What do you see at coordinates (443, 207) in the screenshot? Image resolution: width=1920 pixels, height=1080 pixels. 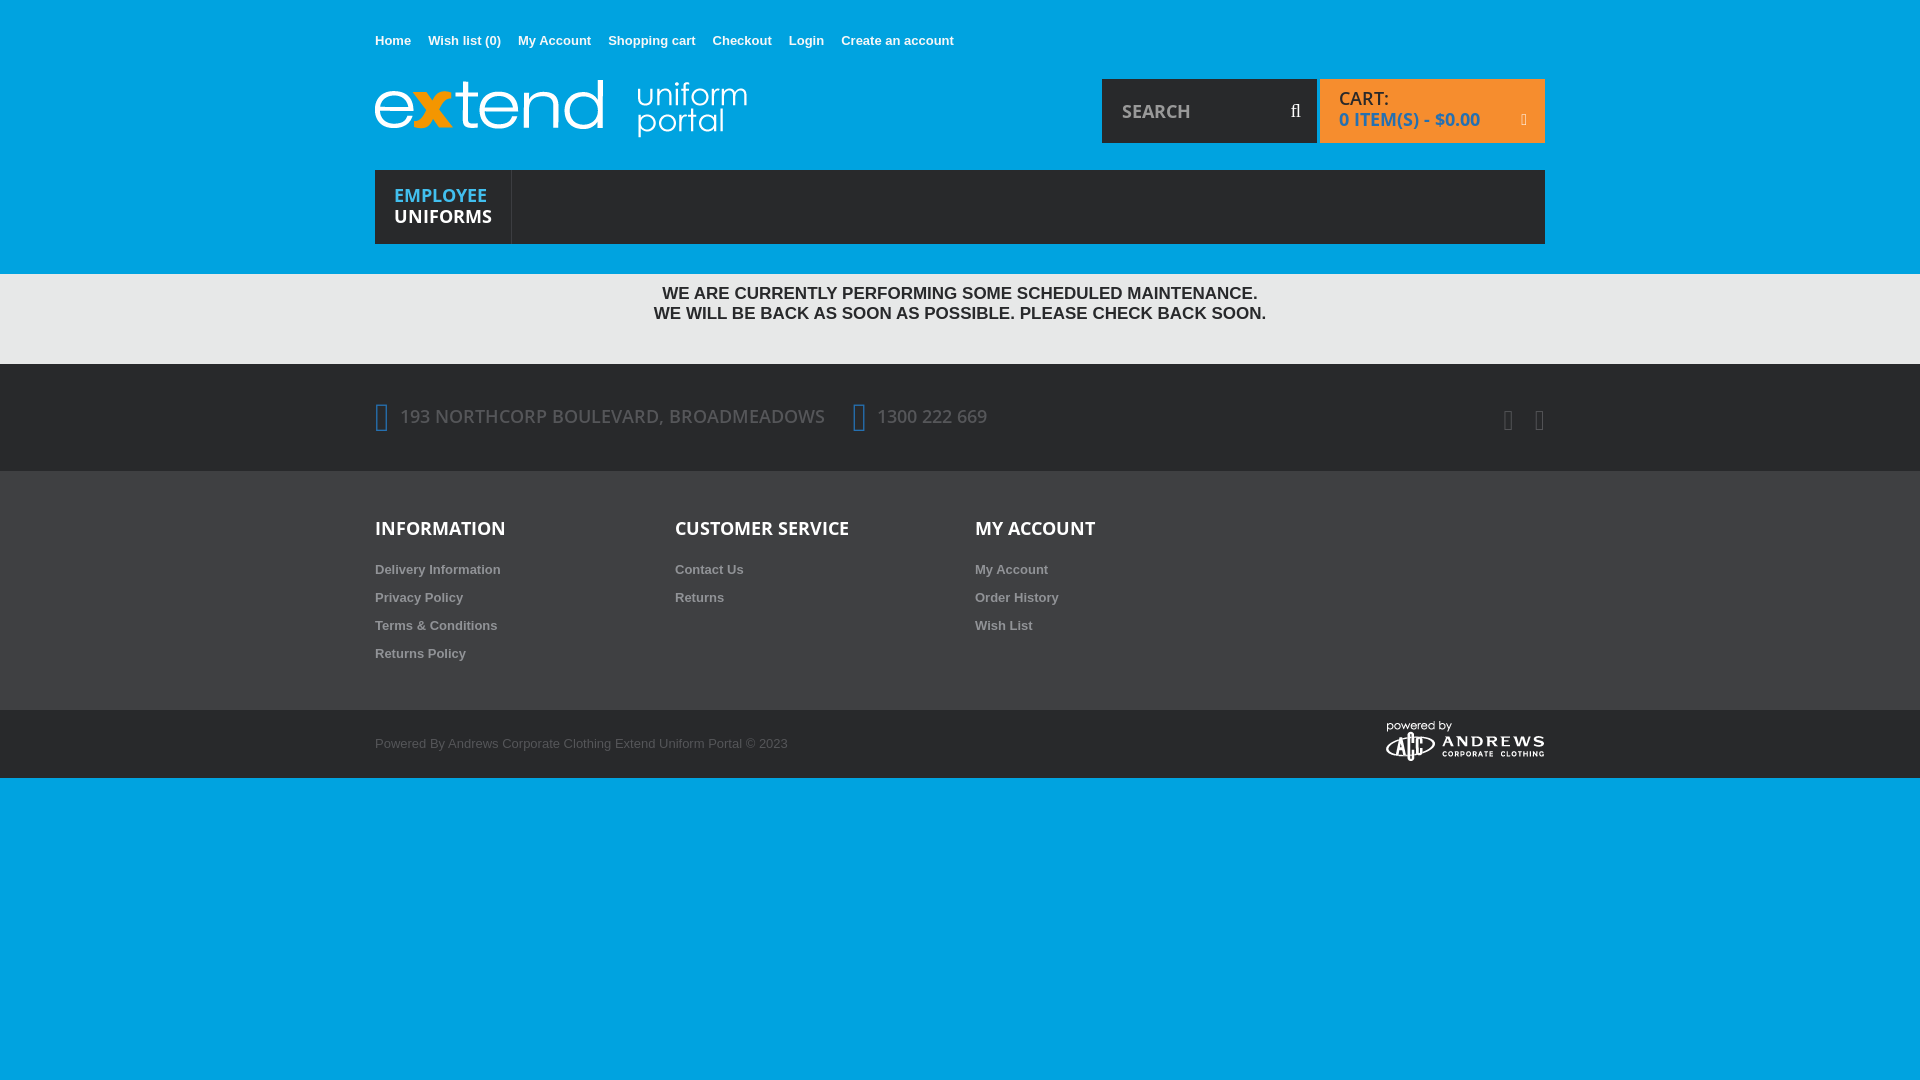 I see `EMPLOYEE
UNIFORMS` at bounding box center [443, 207].